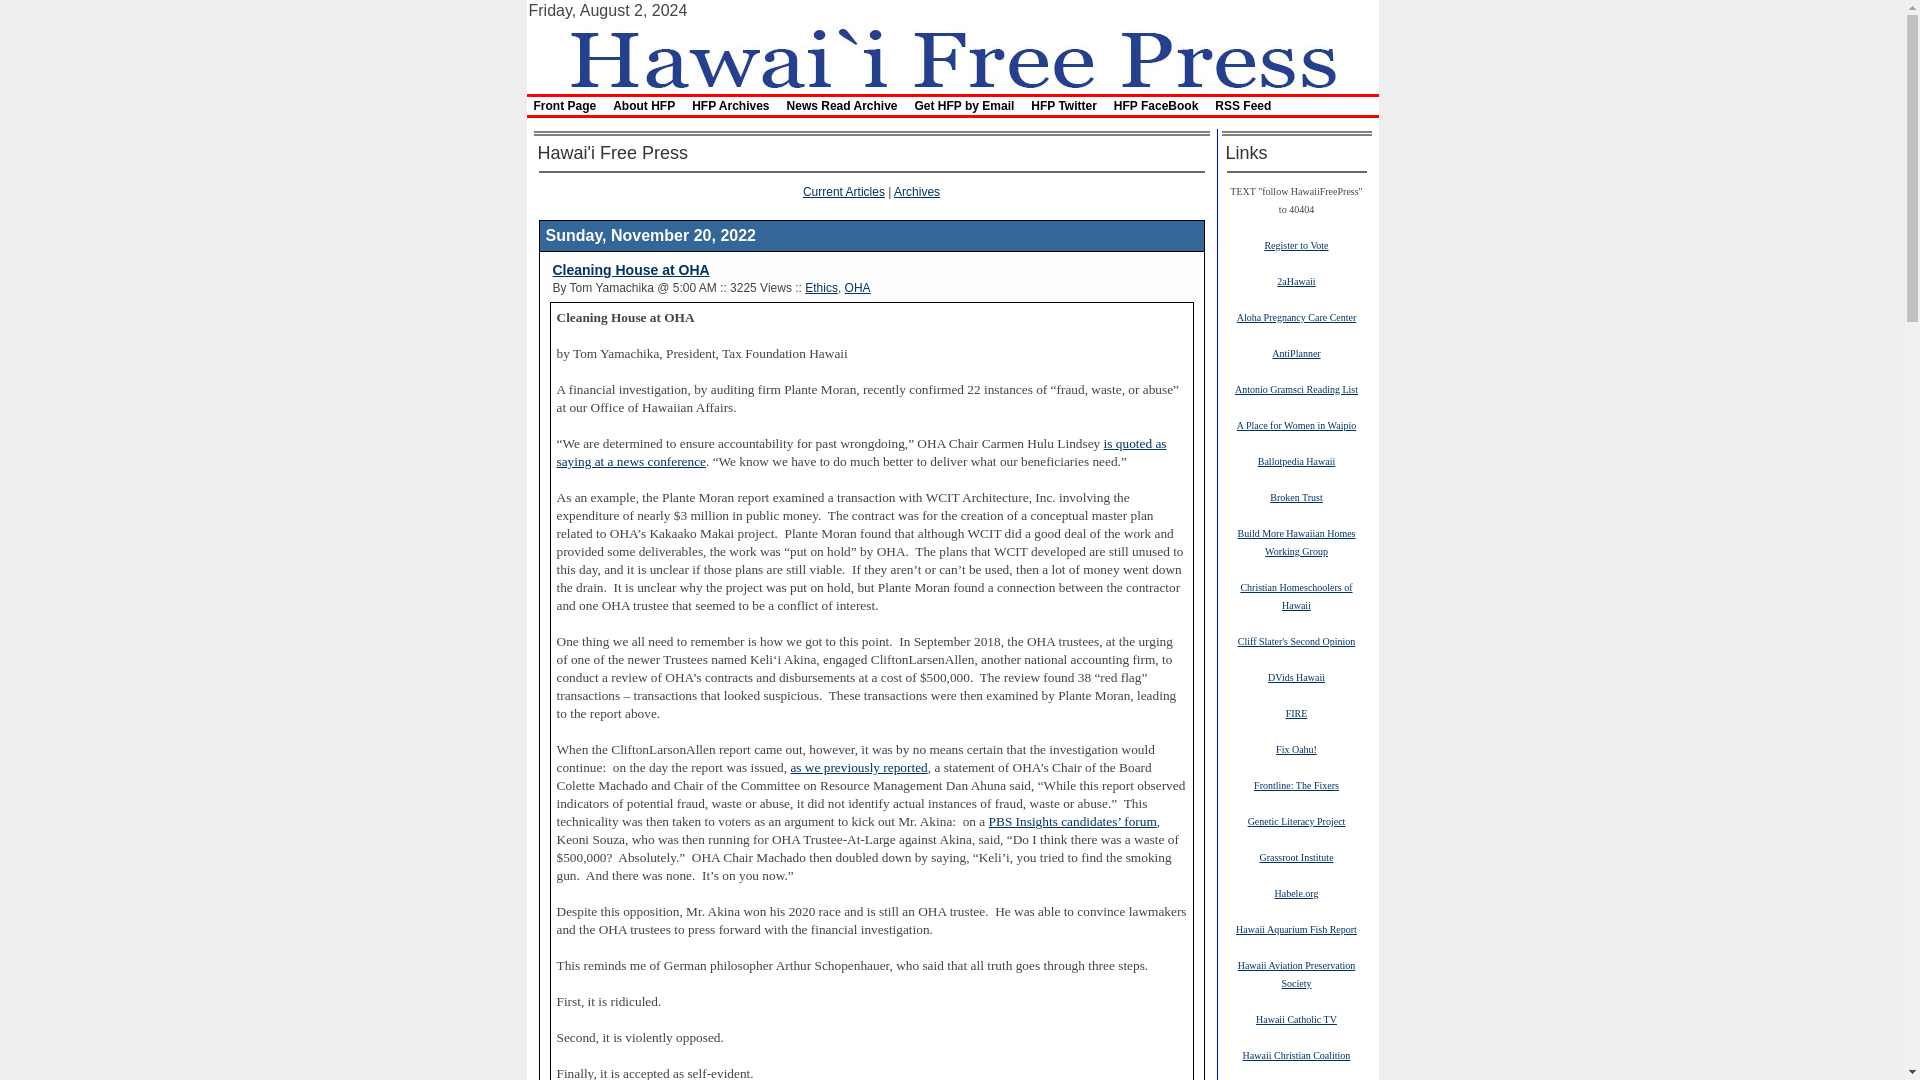 The width and height of the screenshot is (1920, 1080). What do you see at coordinates (1296, 640) in the screenshot?
I see `Cliff Slater's Second Opinion` at bounding box center [1296, 640].